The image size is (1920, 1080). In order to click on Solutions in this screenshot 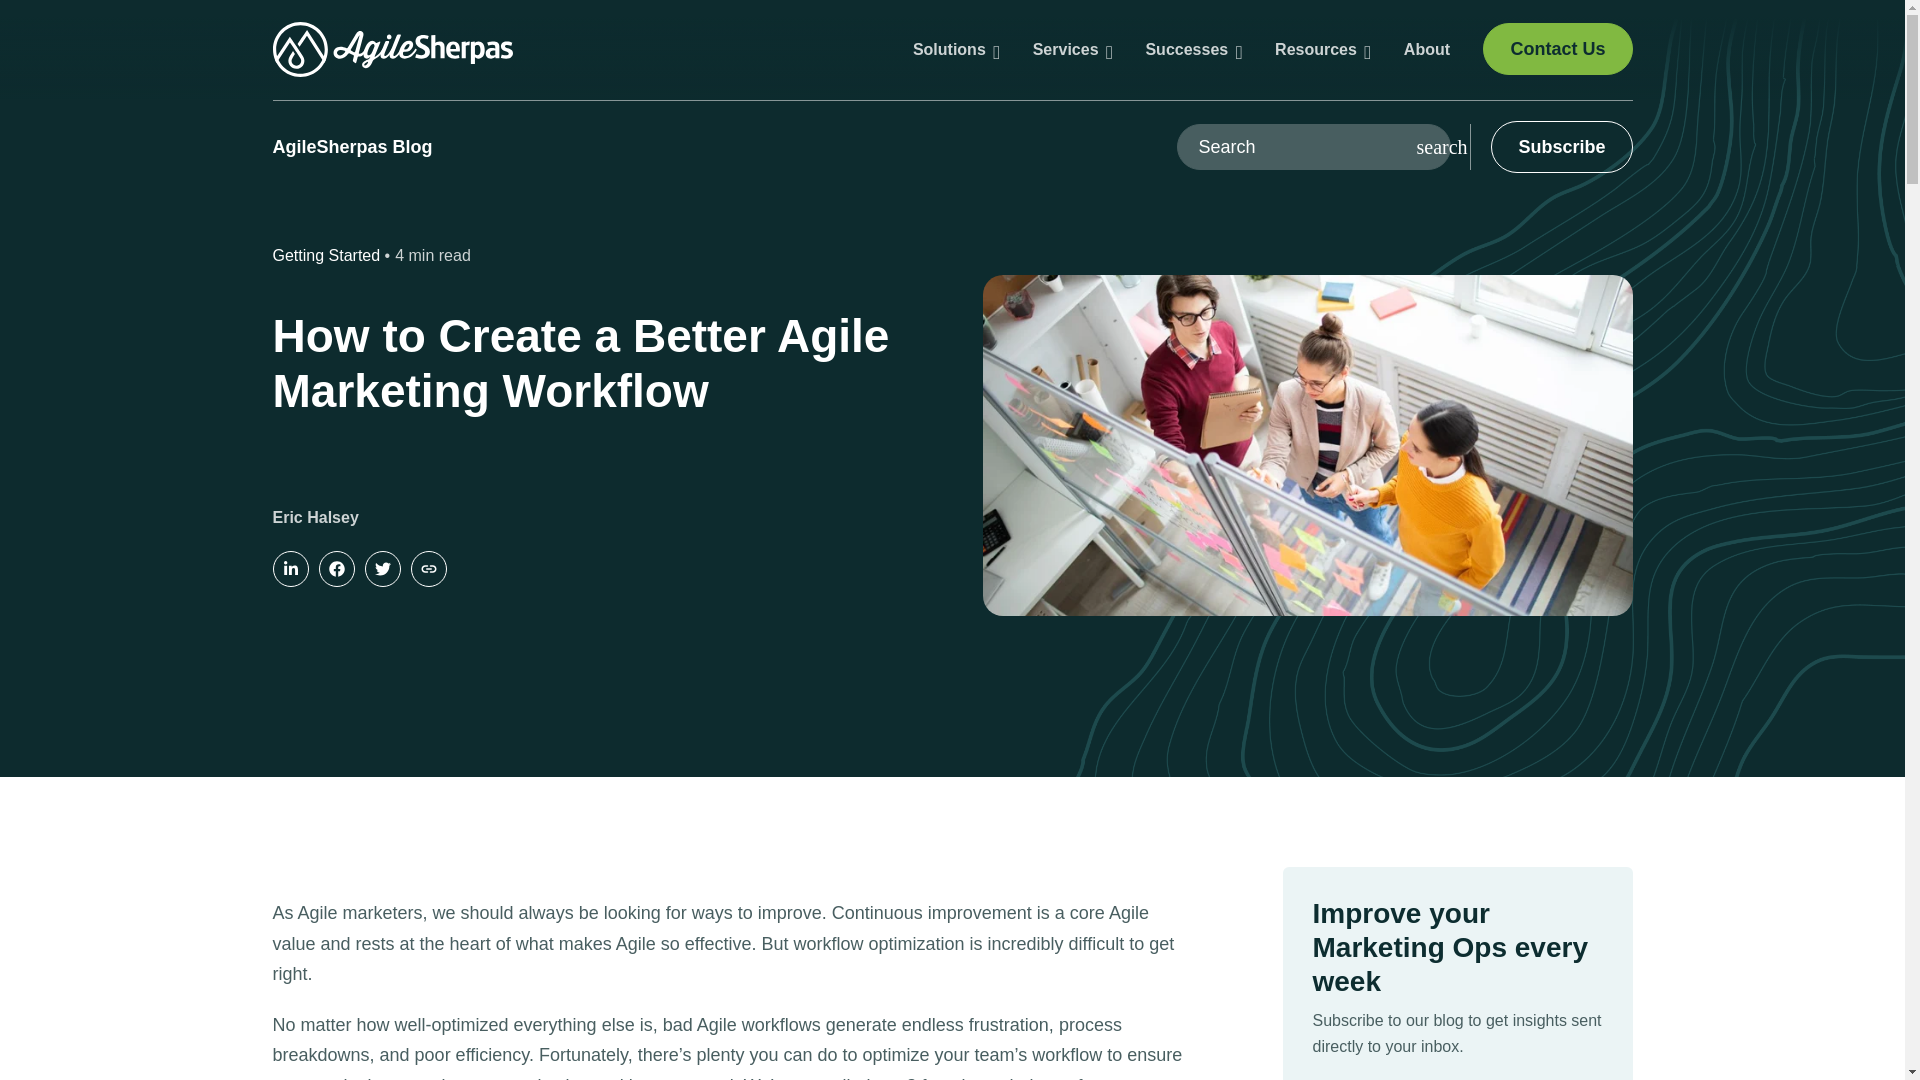, I will do `click(956, 48)`.